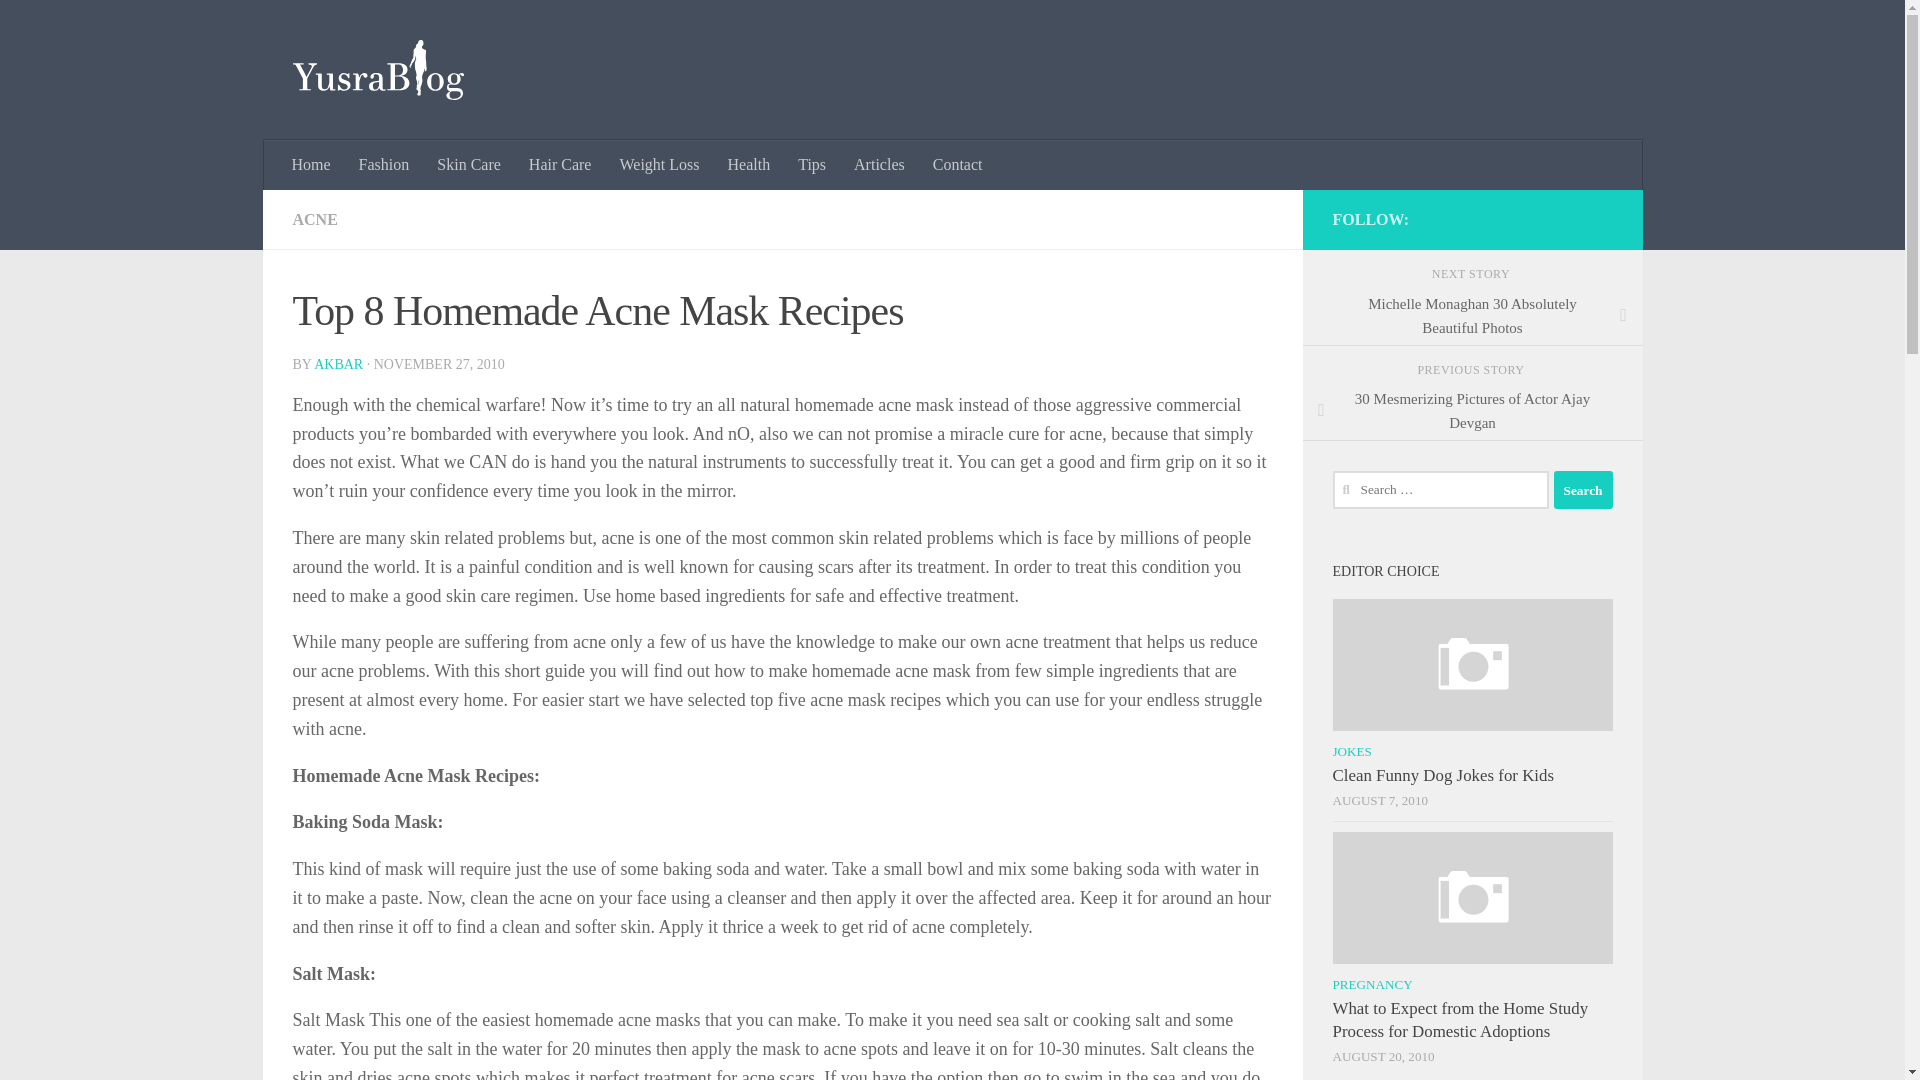  Describe the element at coordinates (314, 218) in the screenshot. I see `ACNE` at that location.